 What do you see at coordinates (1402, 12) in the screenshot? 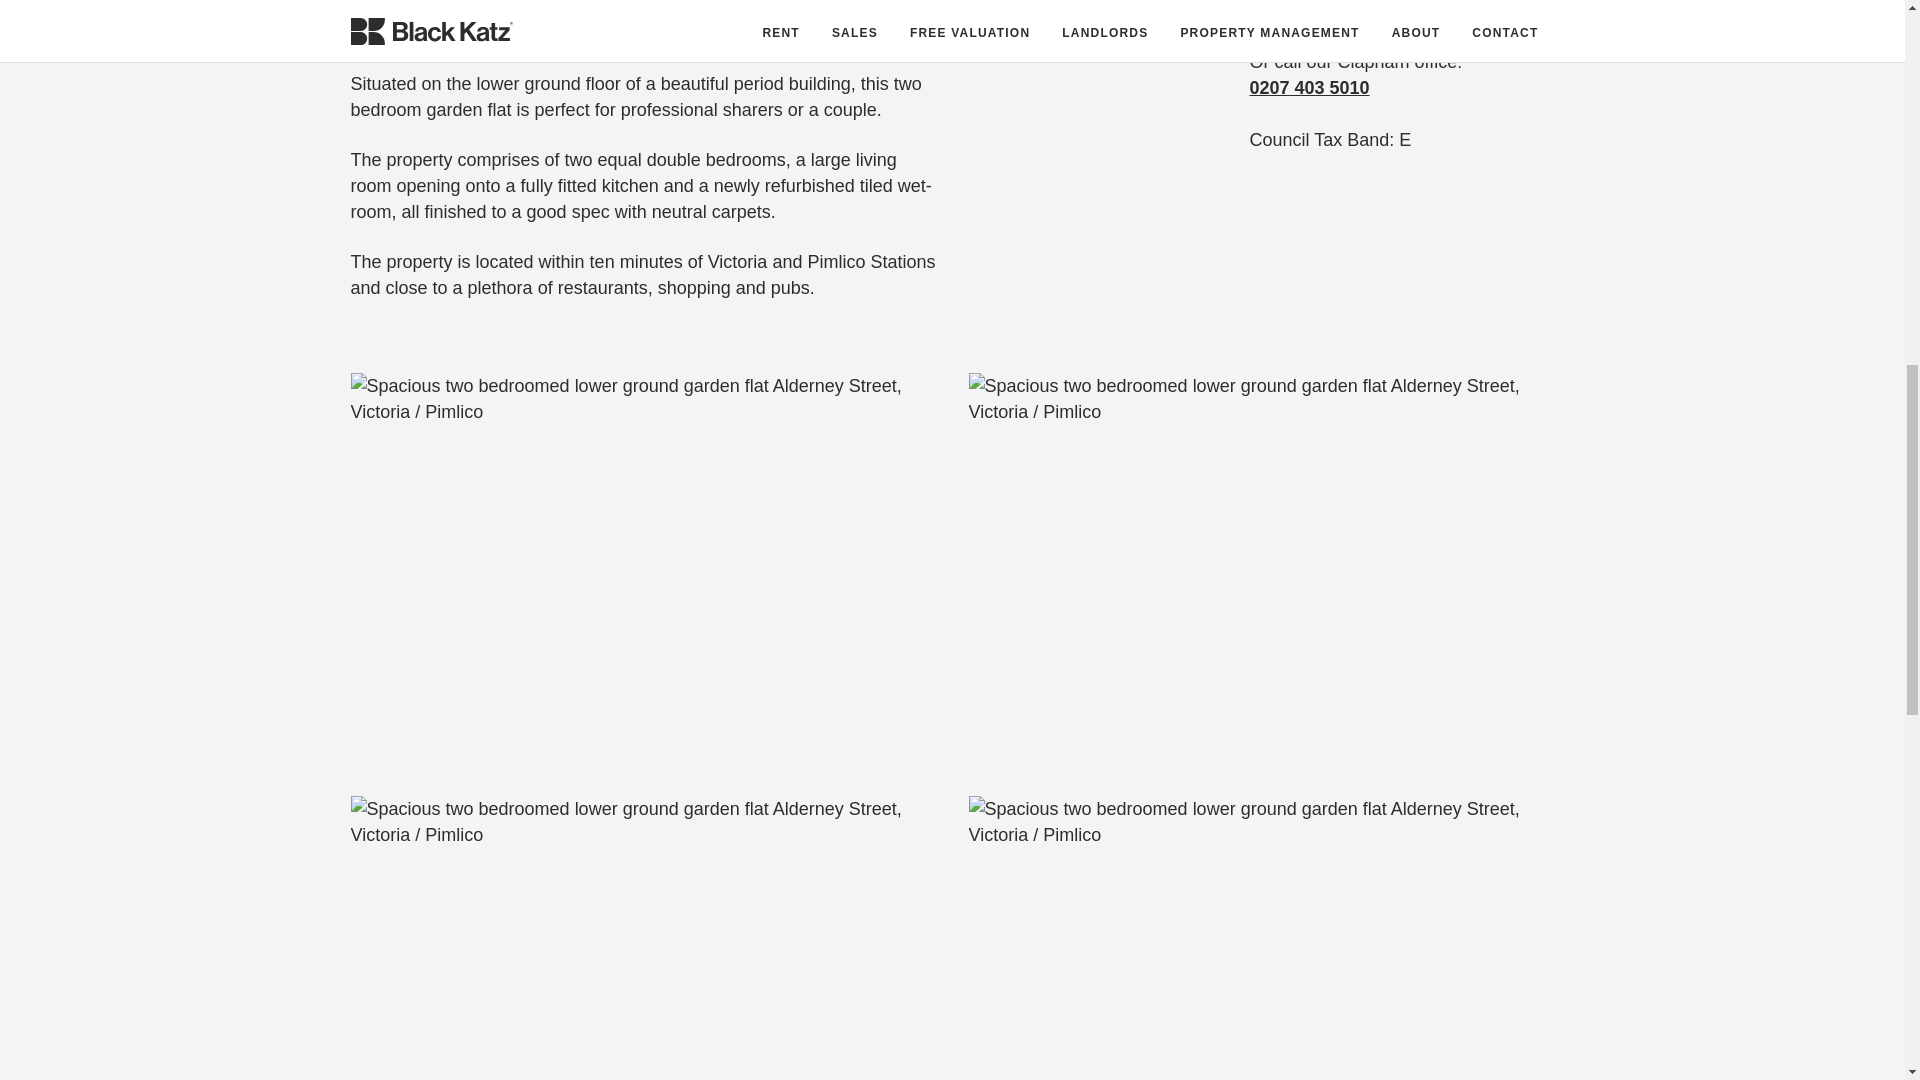
I see `FREE FAST TRACK CLUB` at bounding box center [1402, 12].